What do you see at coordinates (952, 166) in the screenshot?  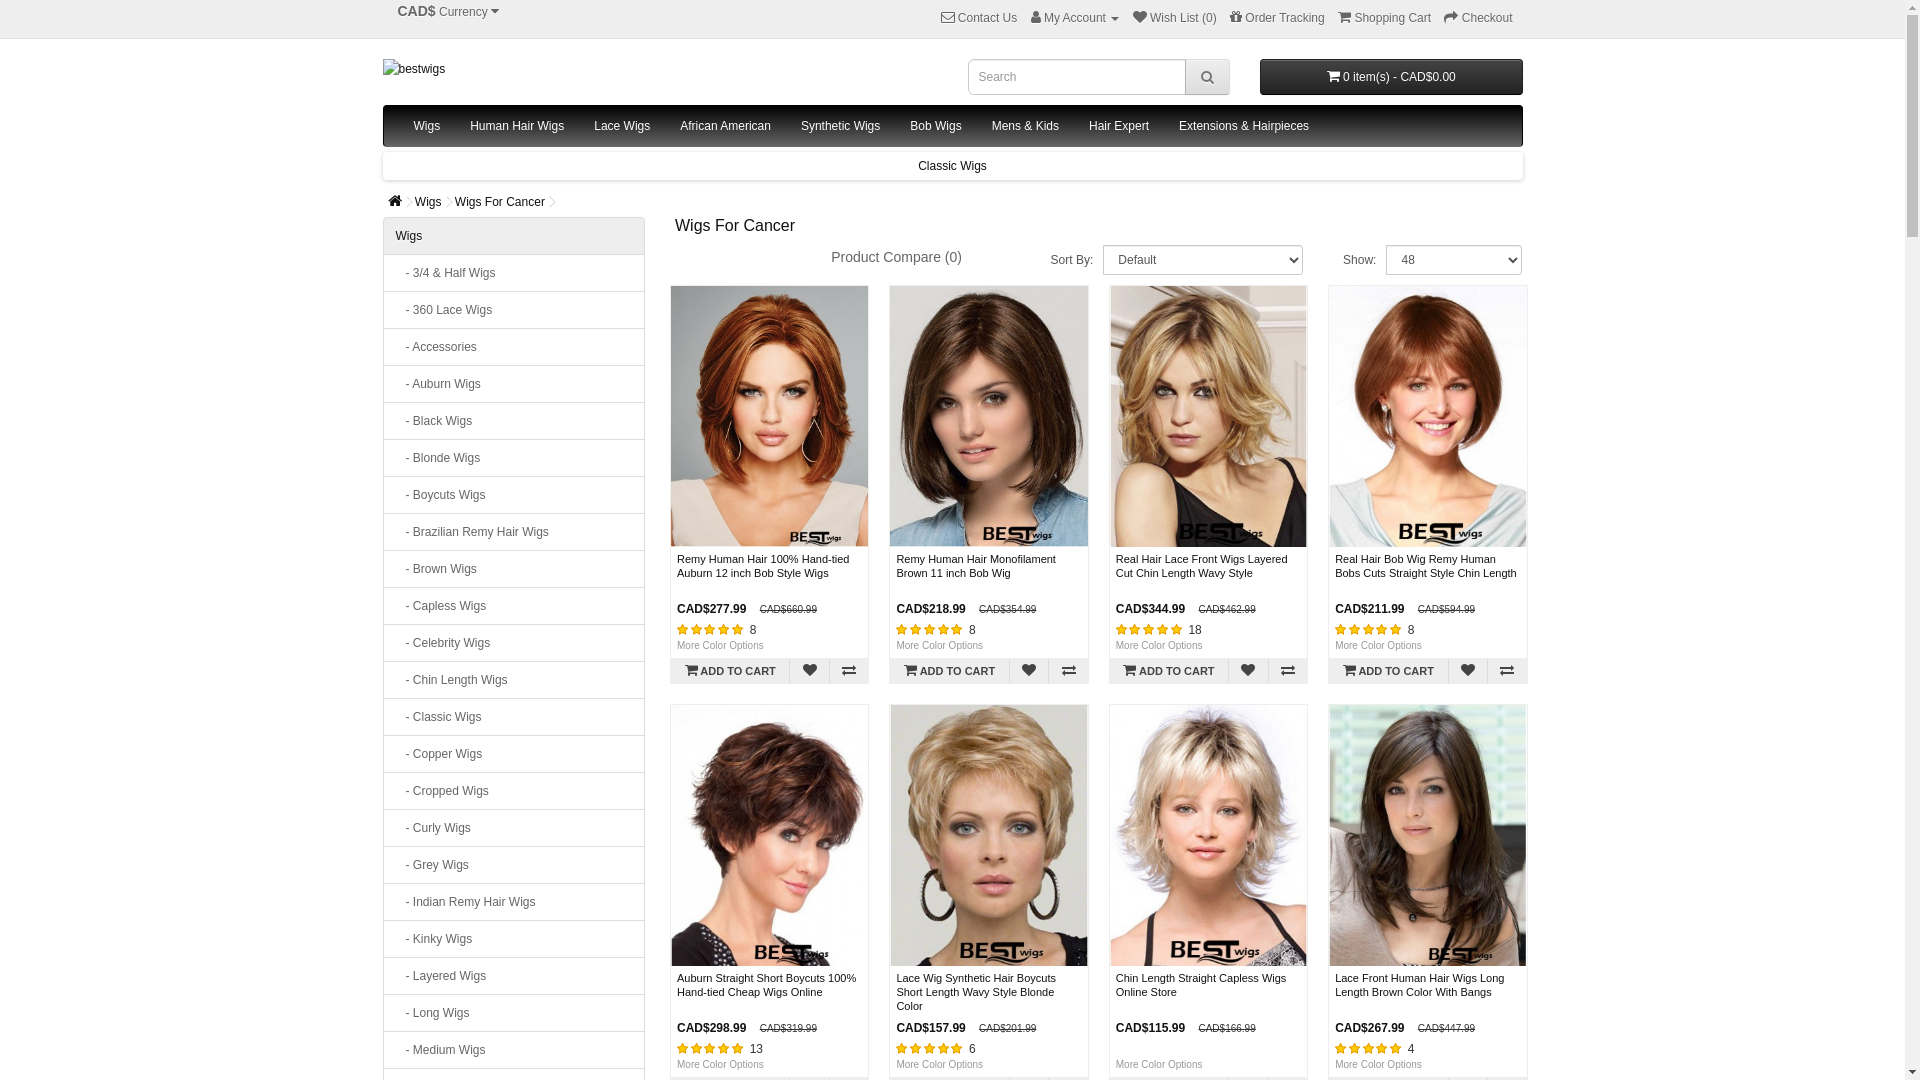 I see `Wigs Without Bangs` at bounding box center [952, 166].